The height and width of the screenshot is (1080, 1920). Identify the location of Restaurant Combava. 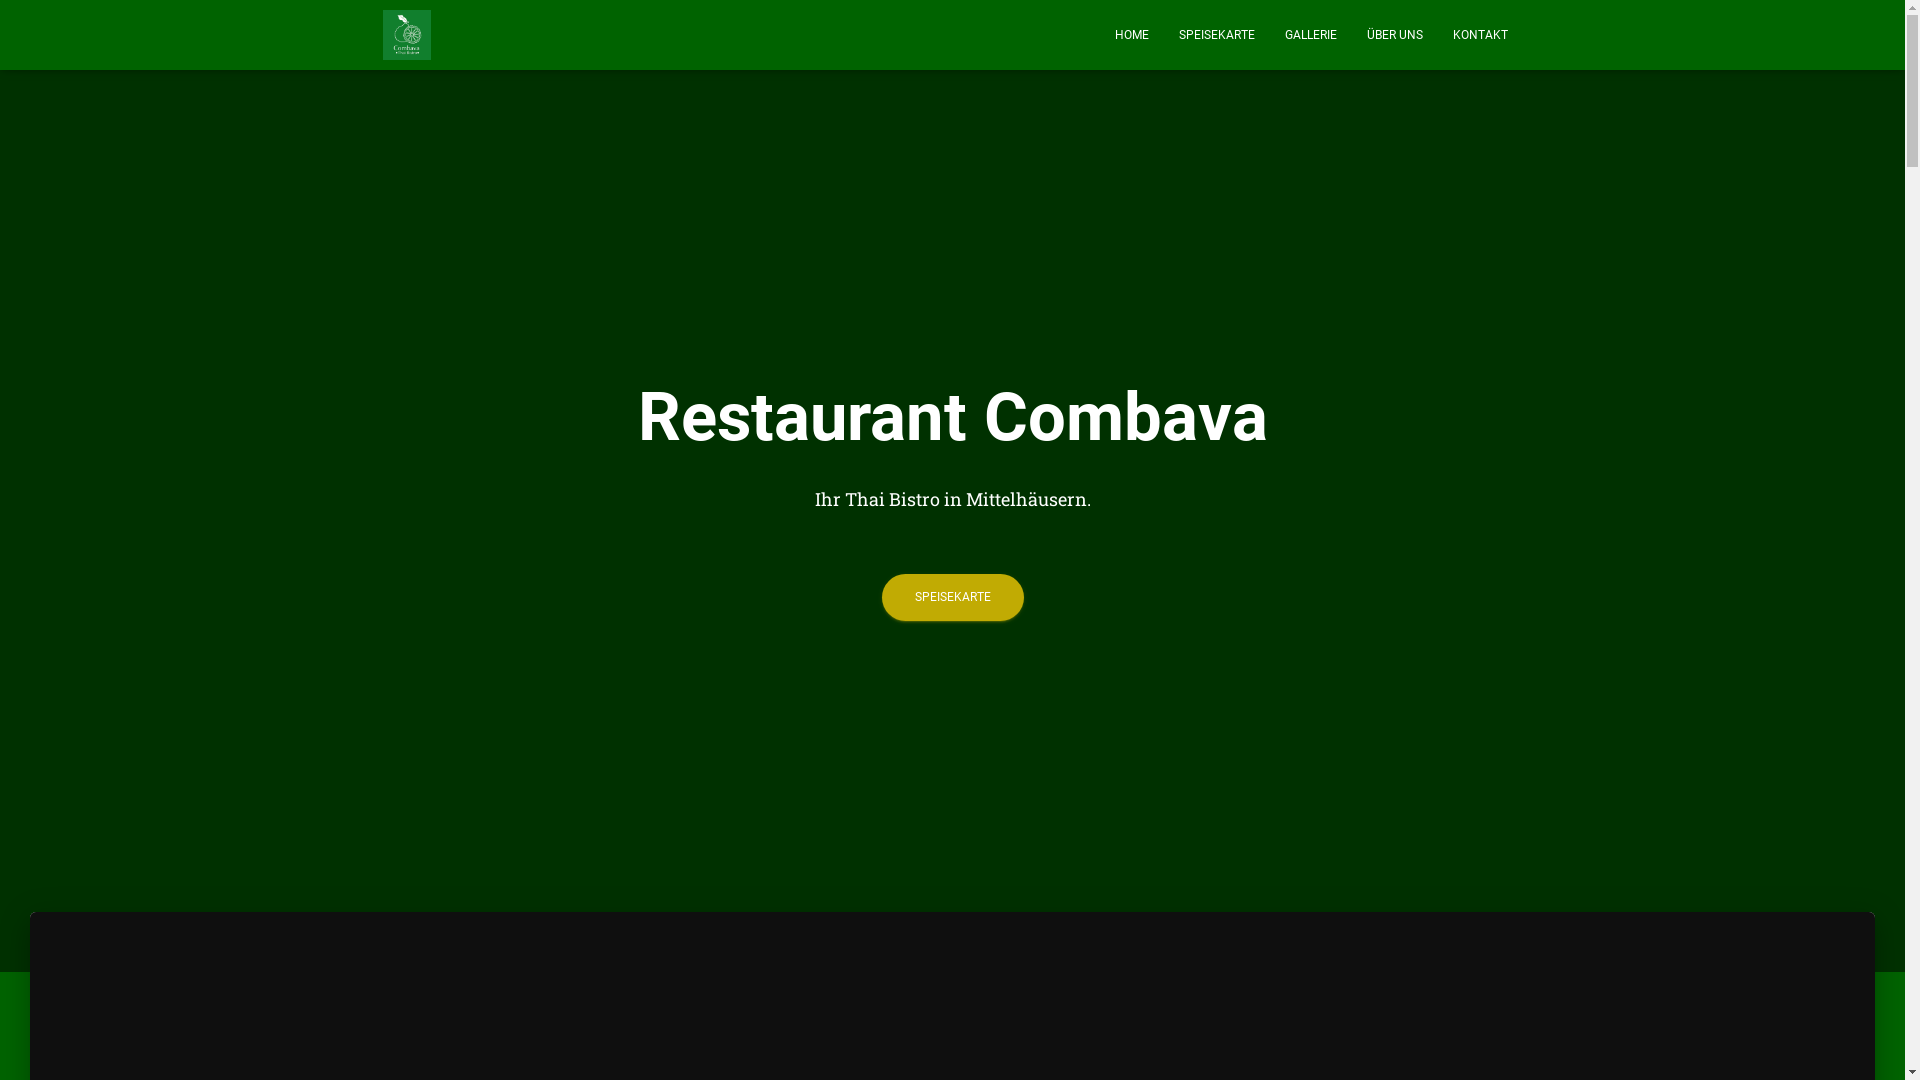
(408, 35).